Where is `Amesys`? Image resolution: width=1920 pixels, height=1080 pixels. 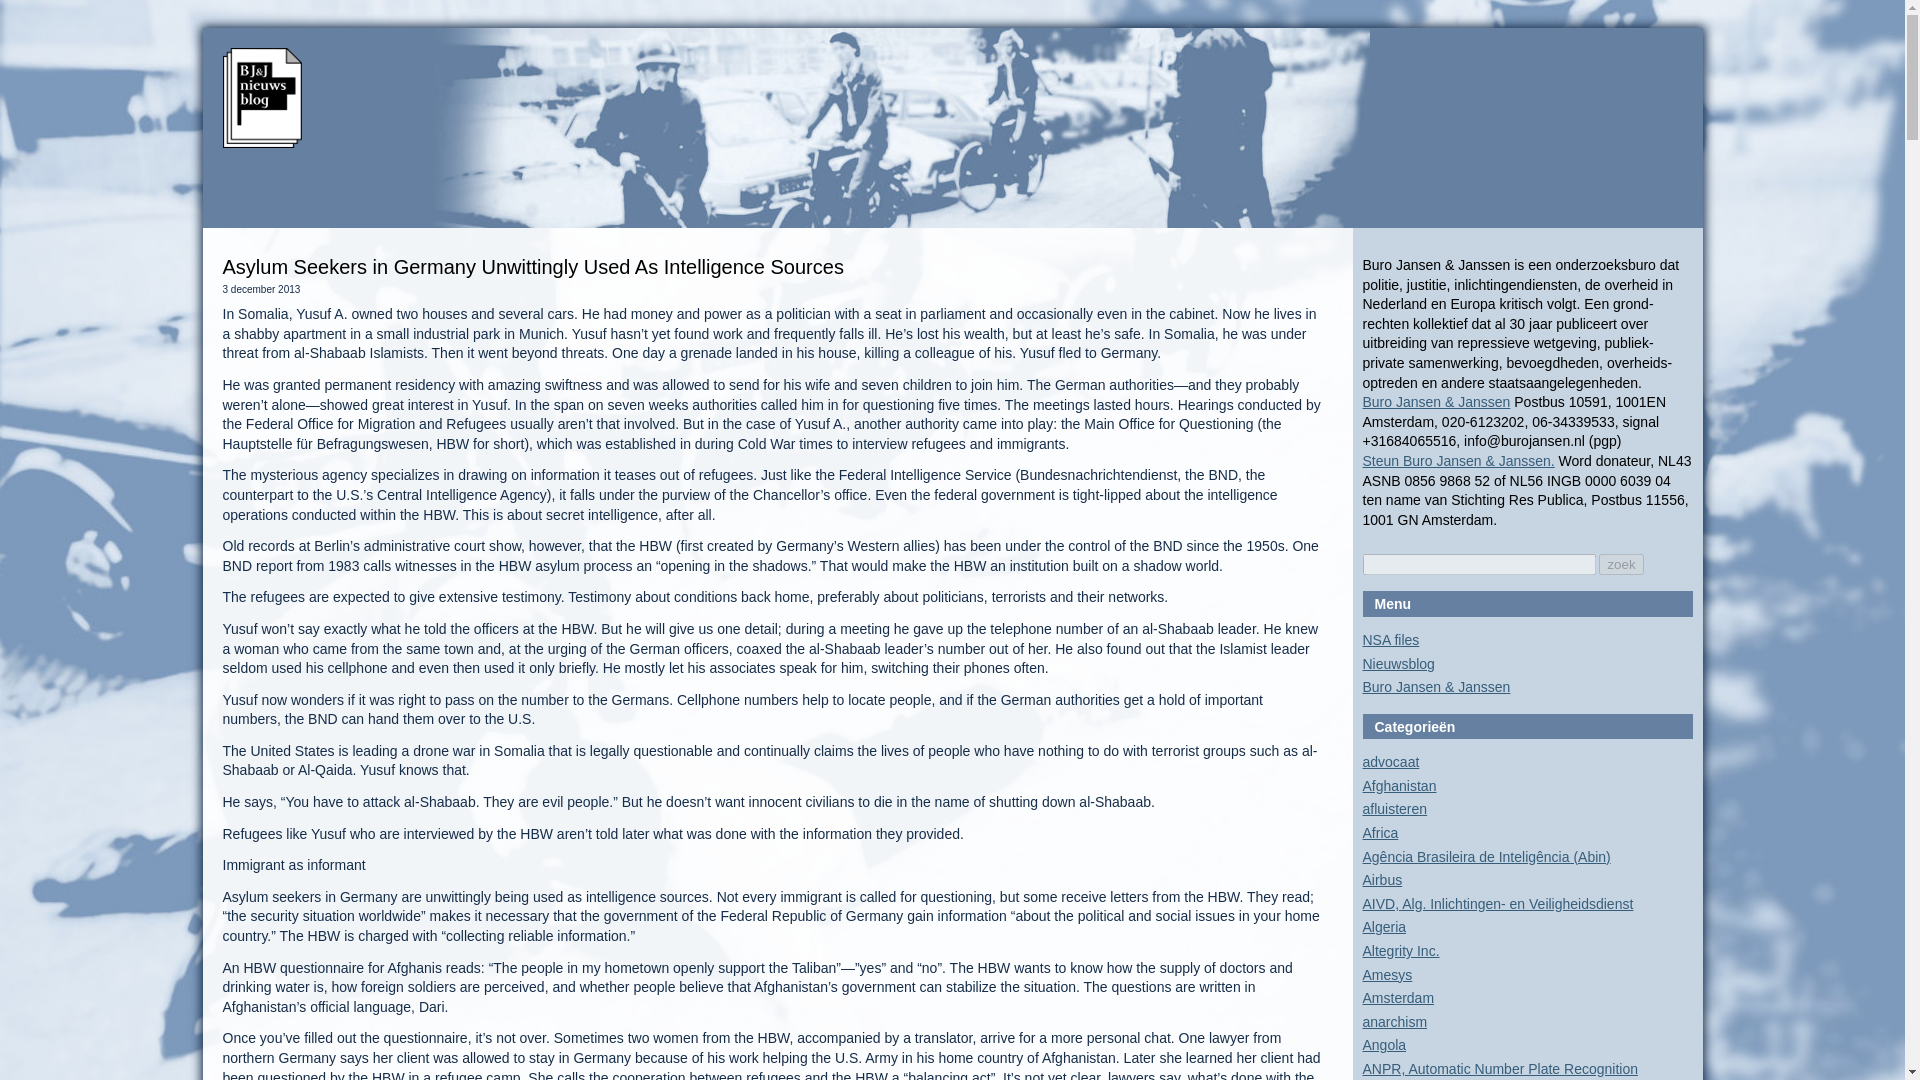 Amesys is located at coordinates (1386, 974).